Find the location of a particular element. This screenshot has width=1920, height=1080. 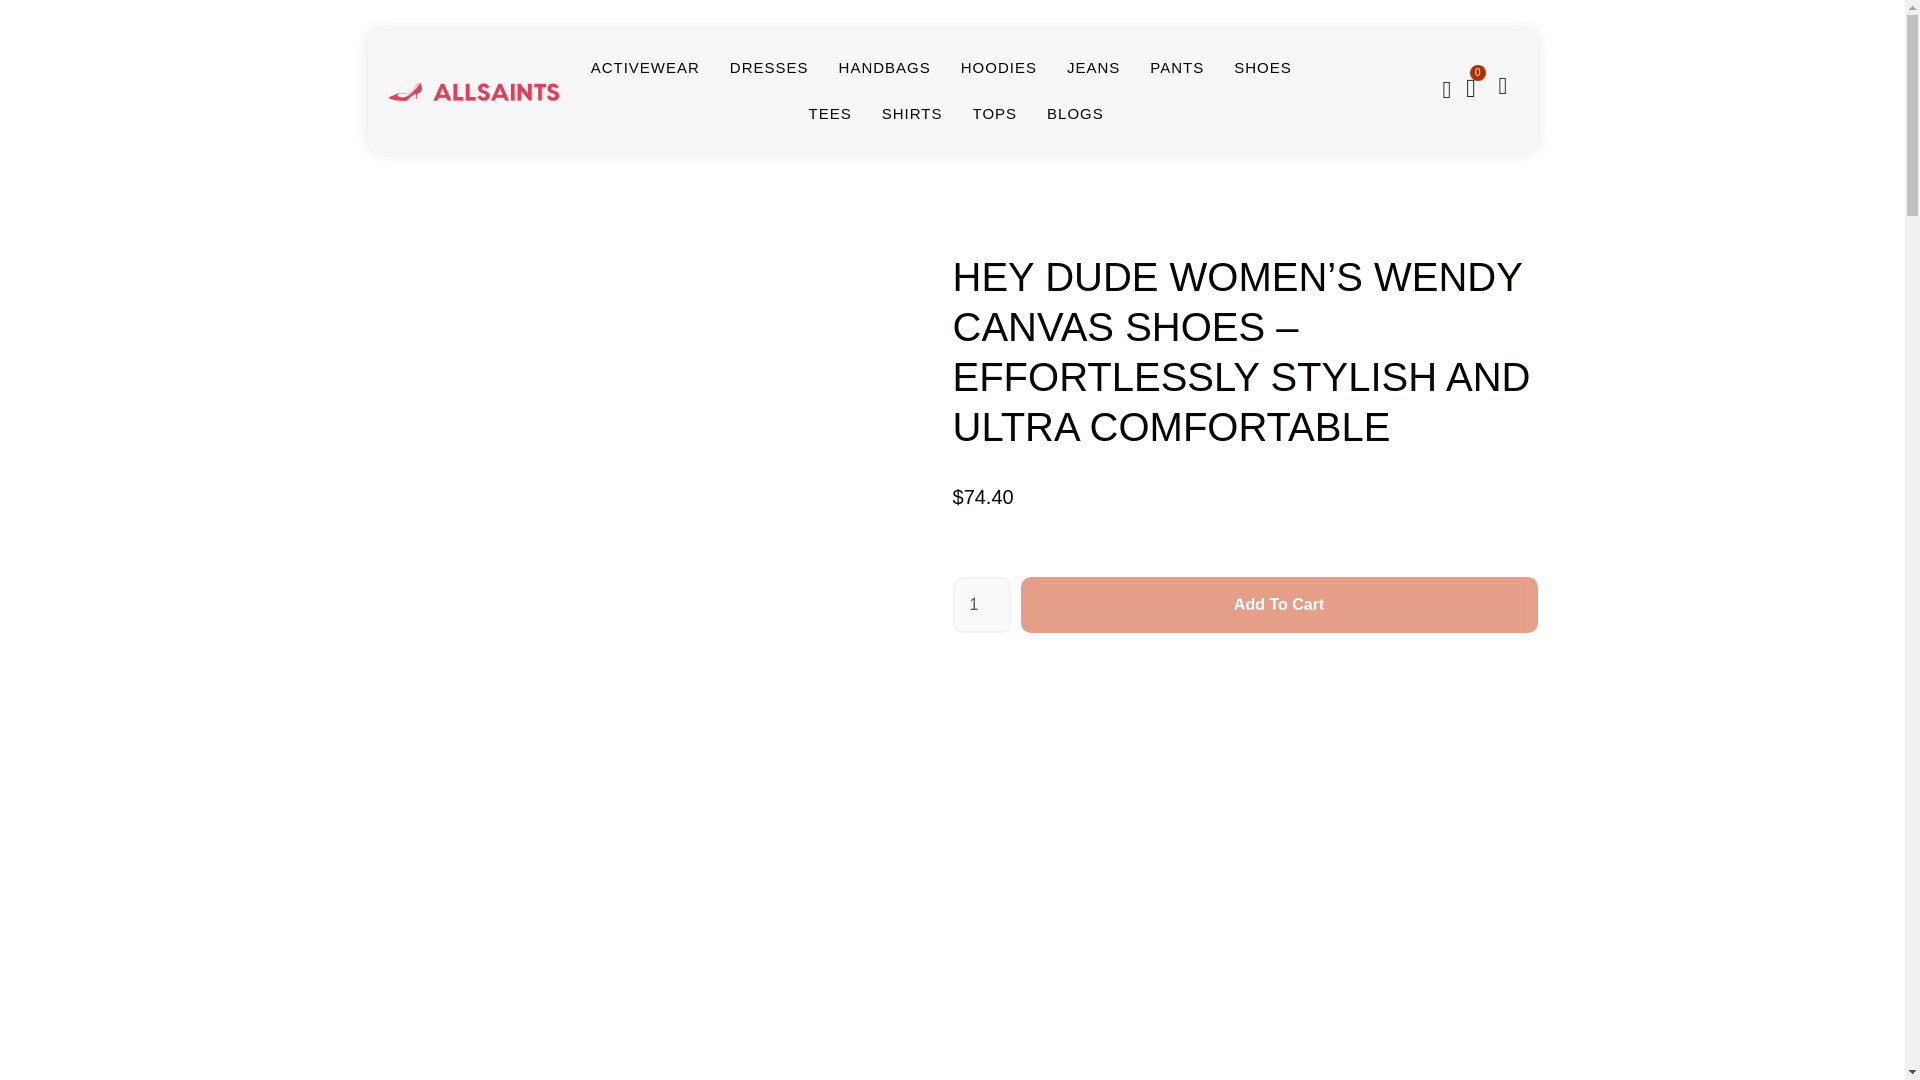

TOPS is located at coordinates (994, 114).